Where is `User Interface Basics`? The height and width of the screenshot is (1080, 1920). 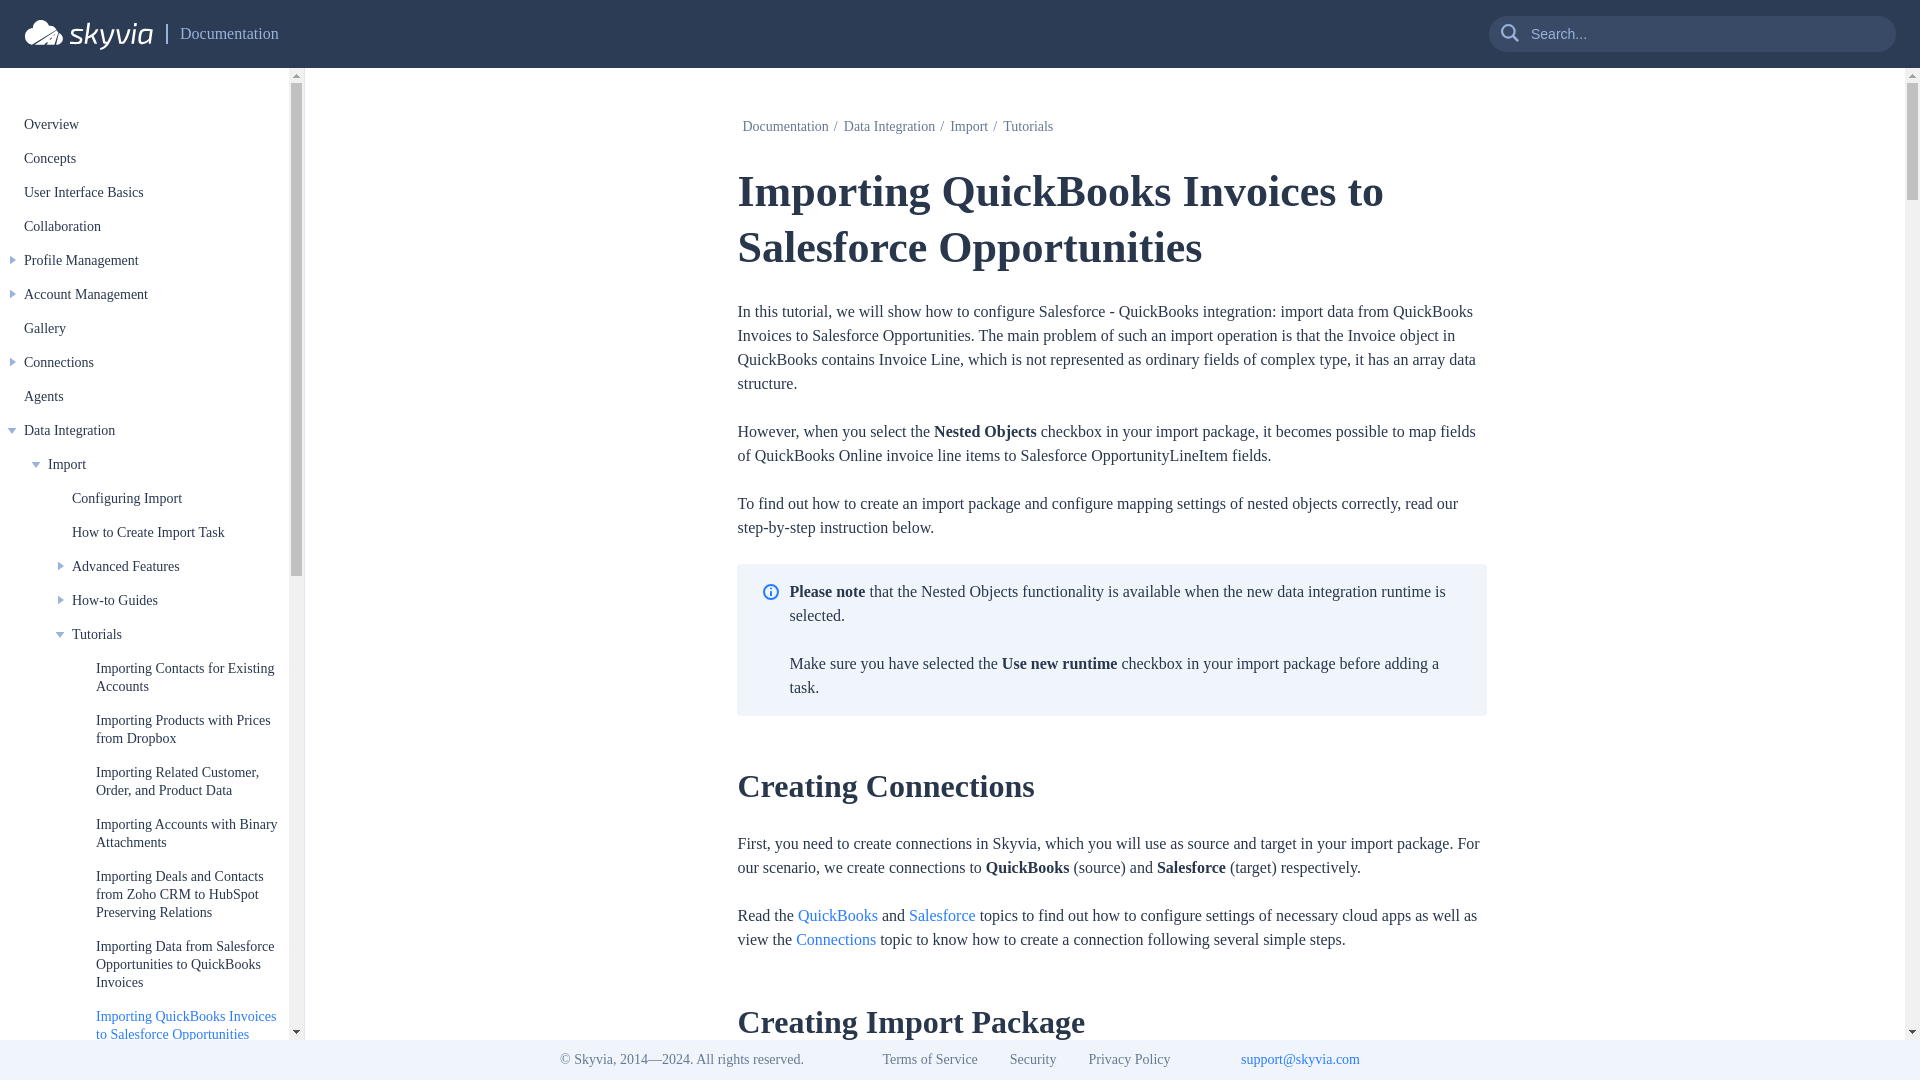 User Interface Basics is located at coordinates (84, 192).